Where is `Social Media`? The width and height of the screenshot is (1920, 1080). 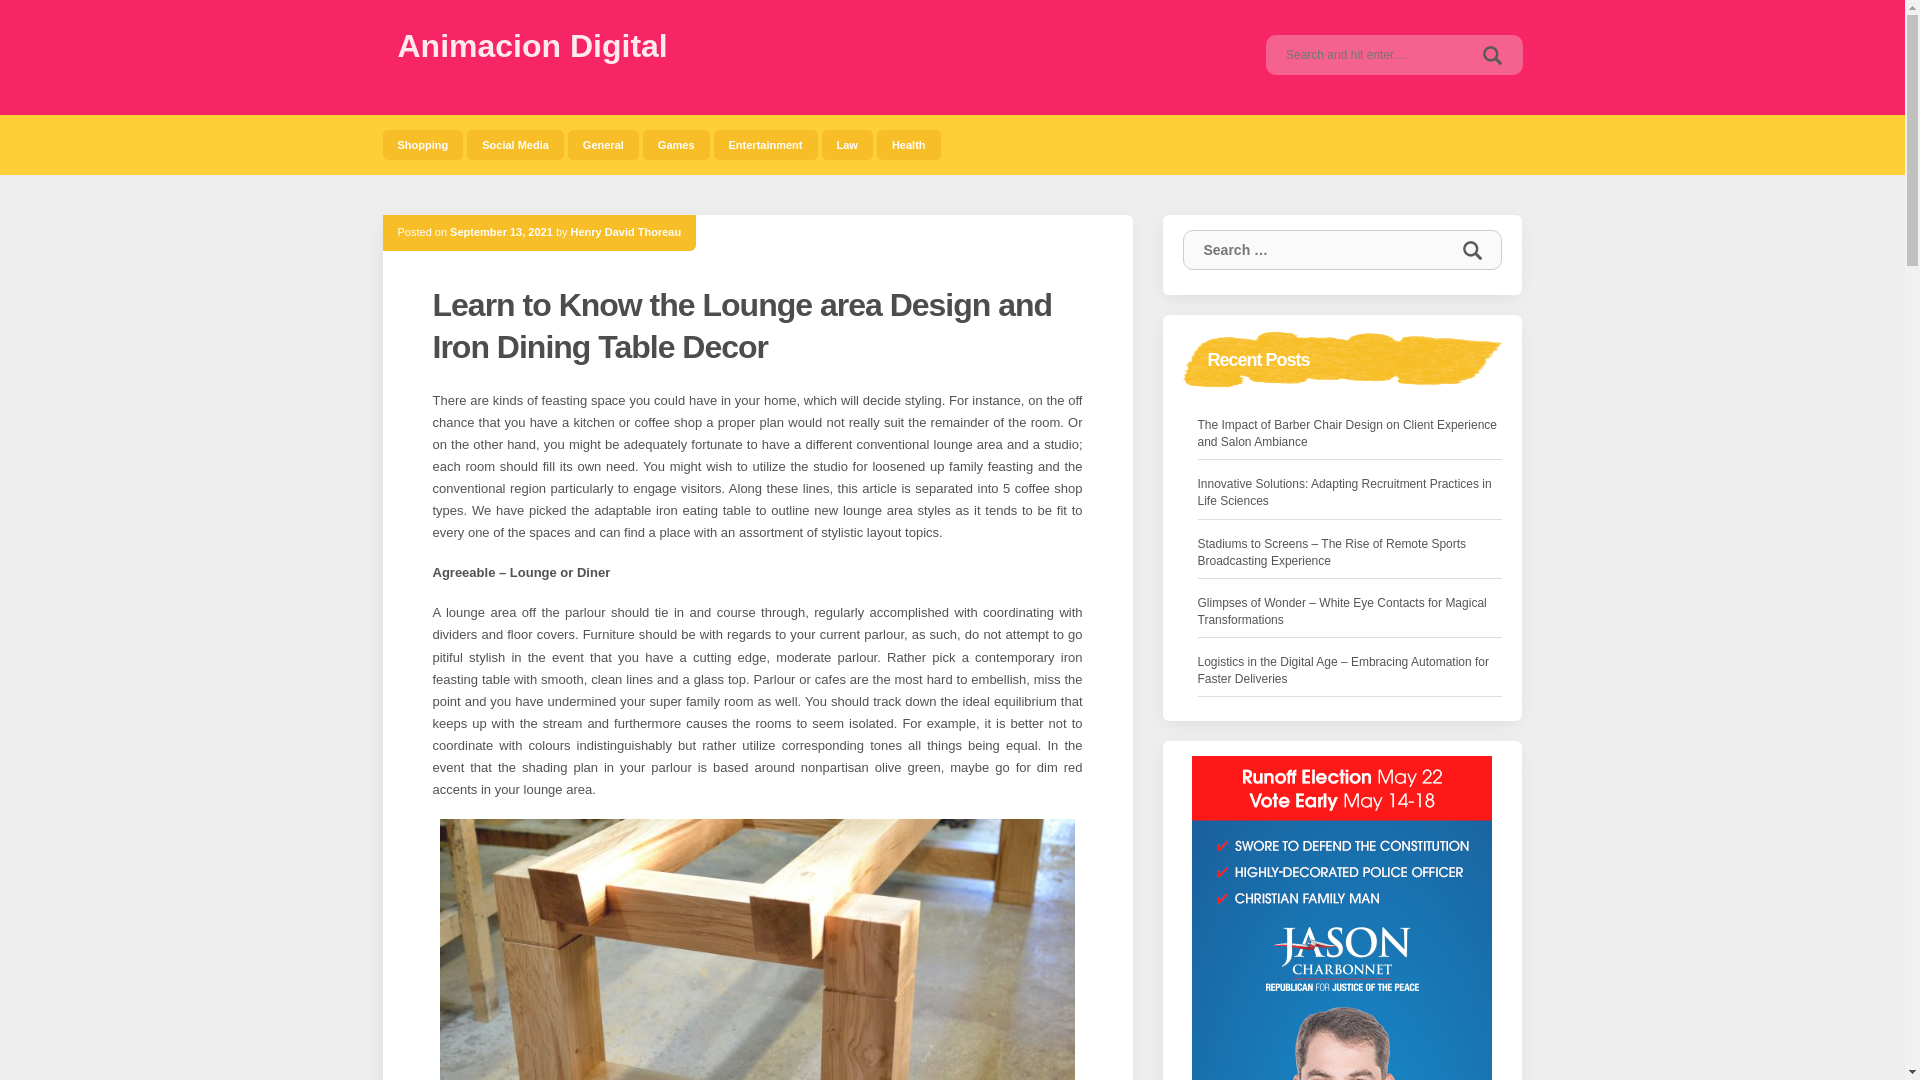
Social Media is located at coordinates (515, 144).